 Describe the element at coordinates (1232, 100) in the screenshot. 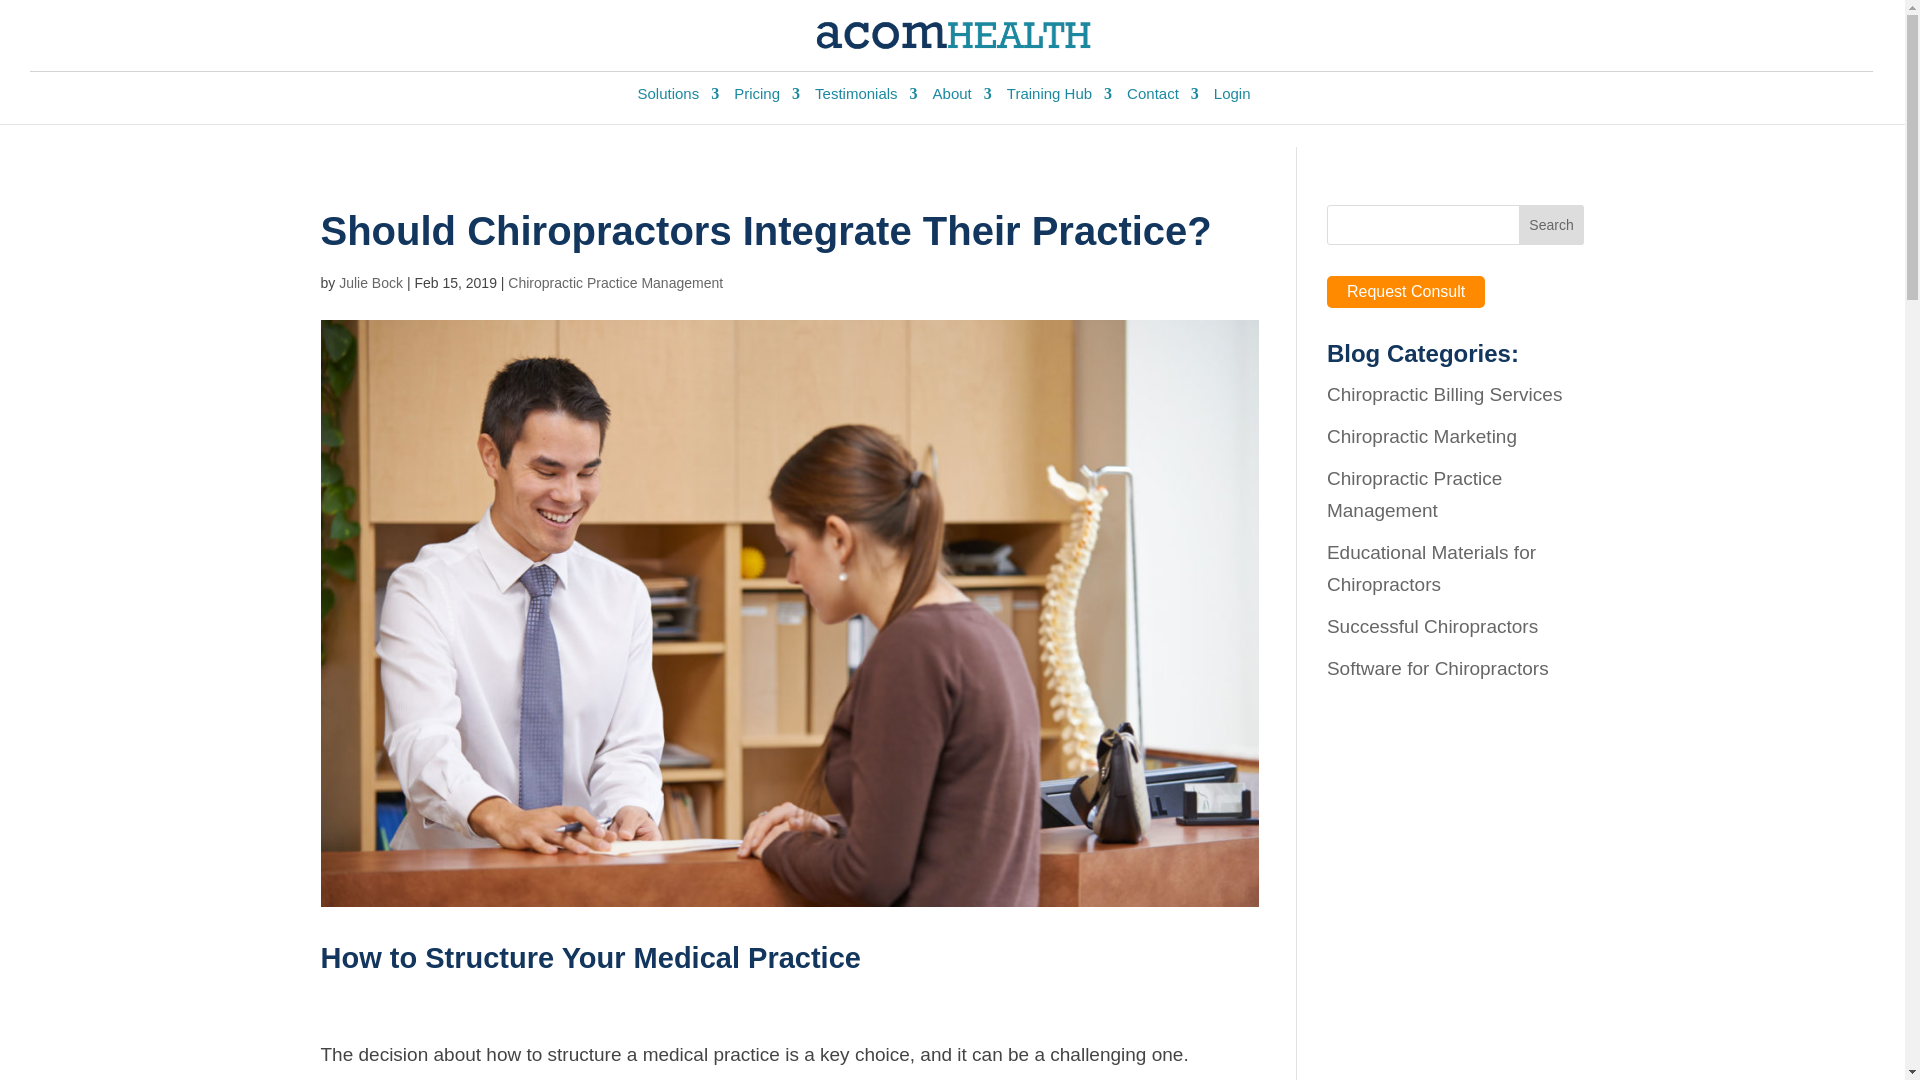

I see `Login` at that location.